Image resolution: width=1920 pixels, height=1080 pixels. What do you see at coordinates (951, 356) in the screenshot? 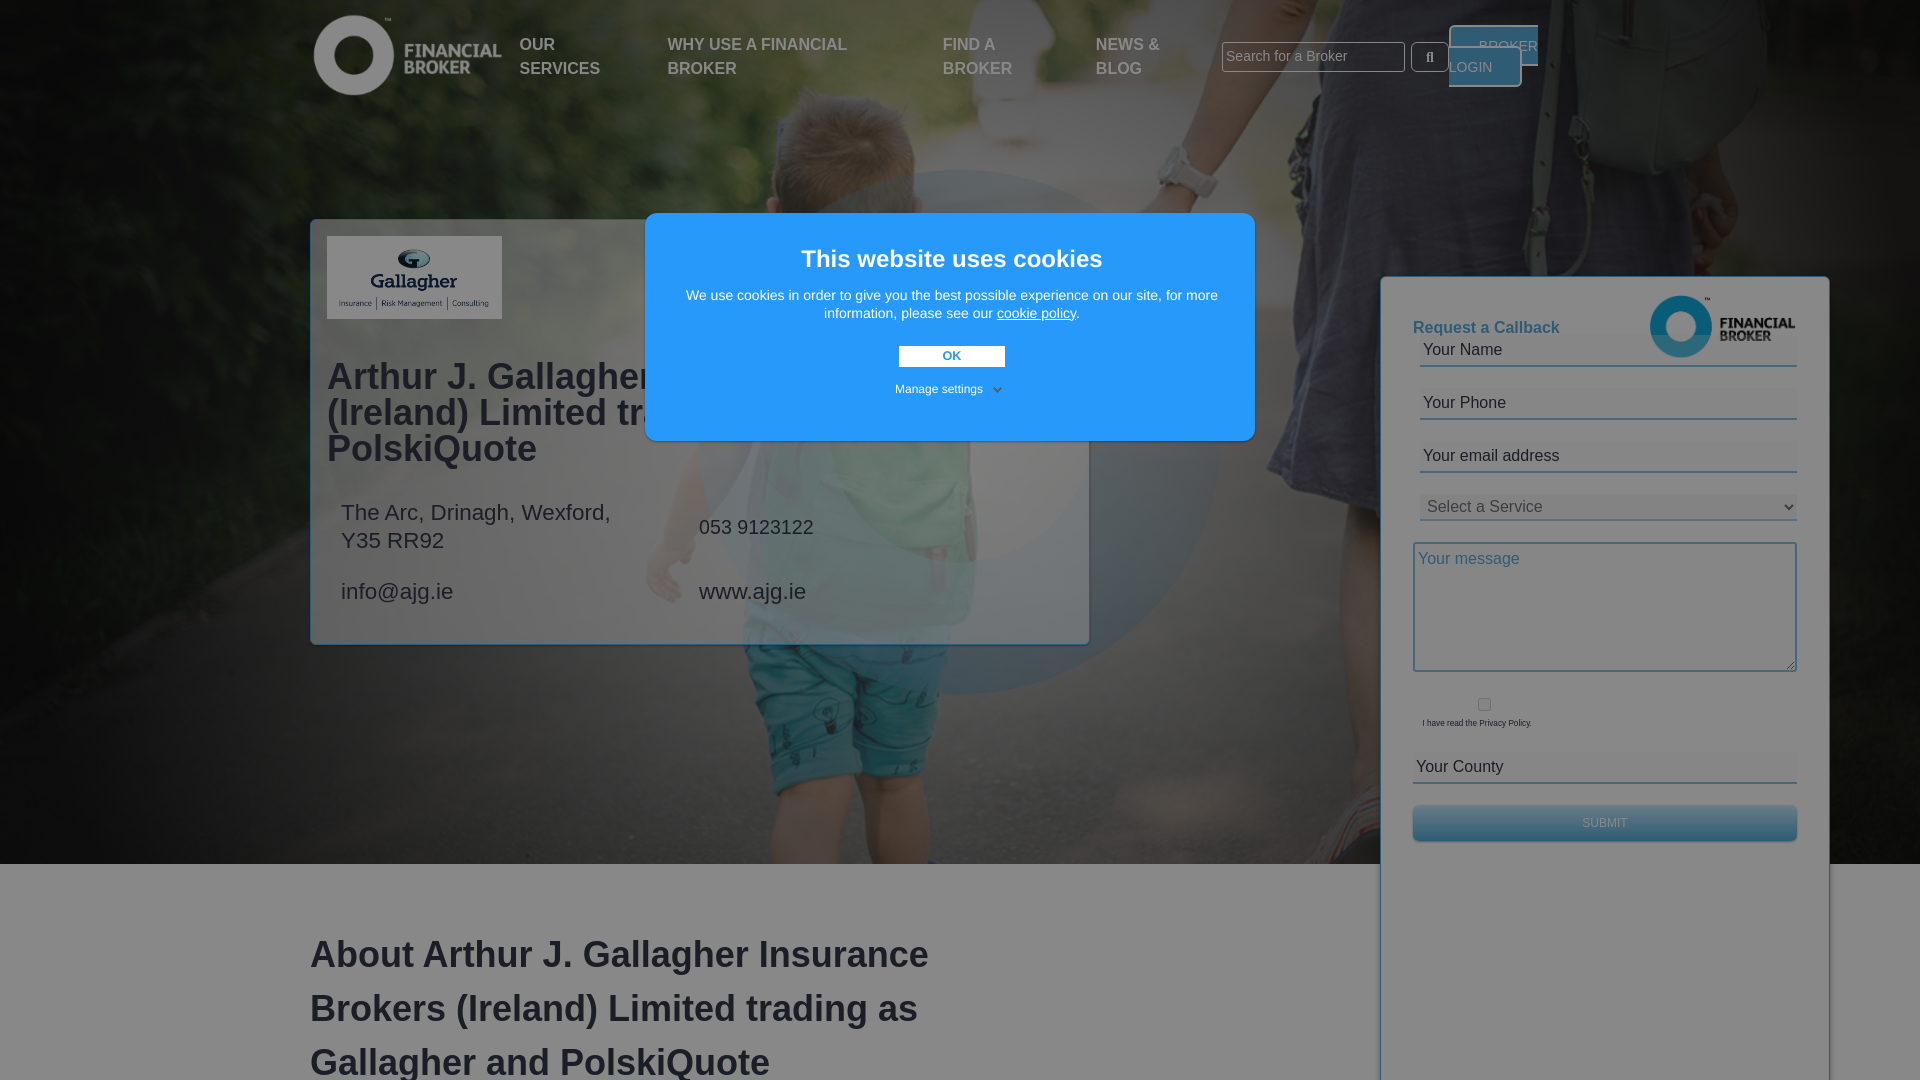
I see `OK` at bounding box center [951, 356].